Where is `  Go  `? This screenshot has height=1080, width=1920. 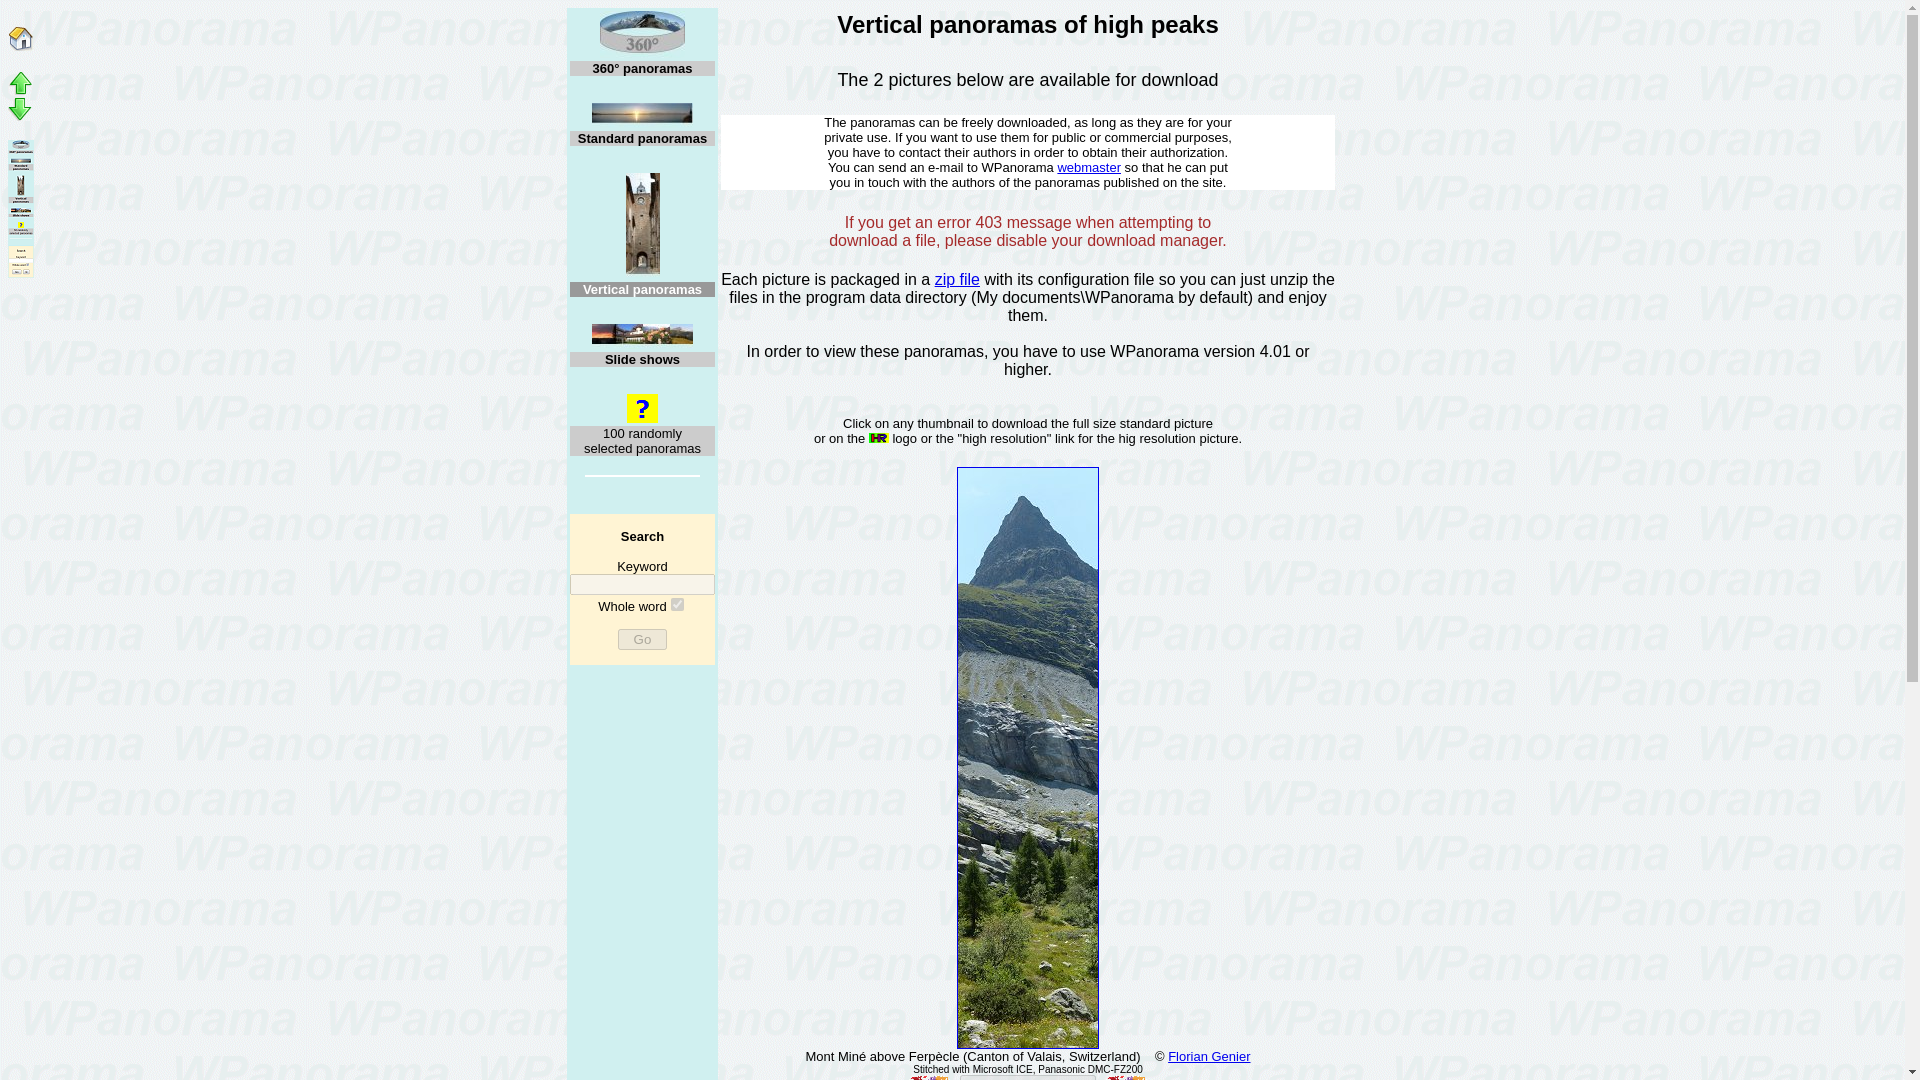   Go   is located at coordinates (642, 639).